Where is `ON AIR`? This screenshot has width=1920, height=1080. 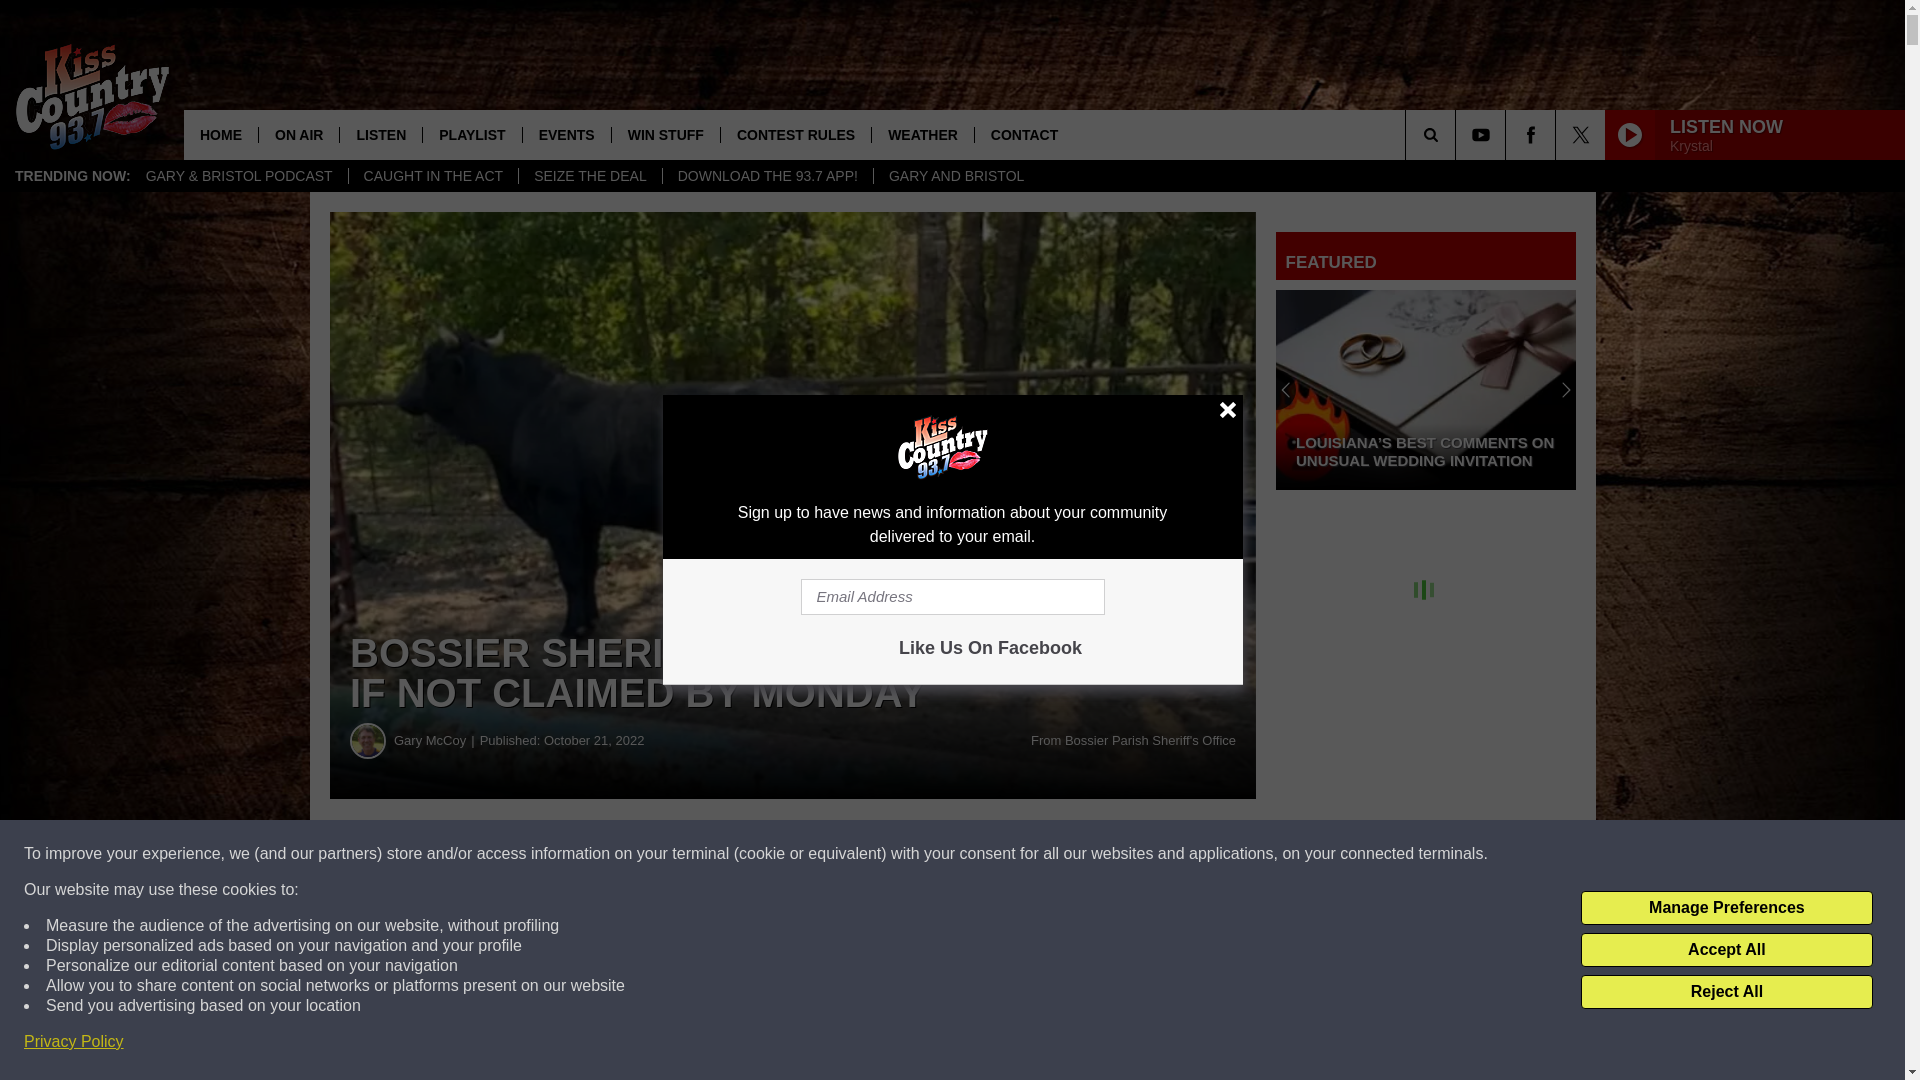 ON AIR is located at coordinates (298, 134).